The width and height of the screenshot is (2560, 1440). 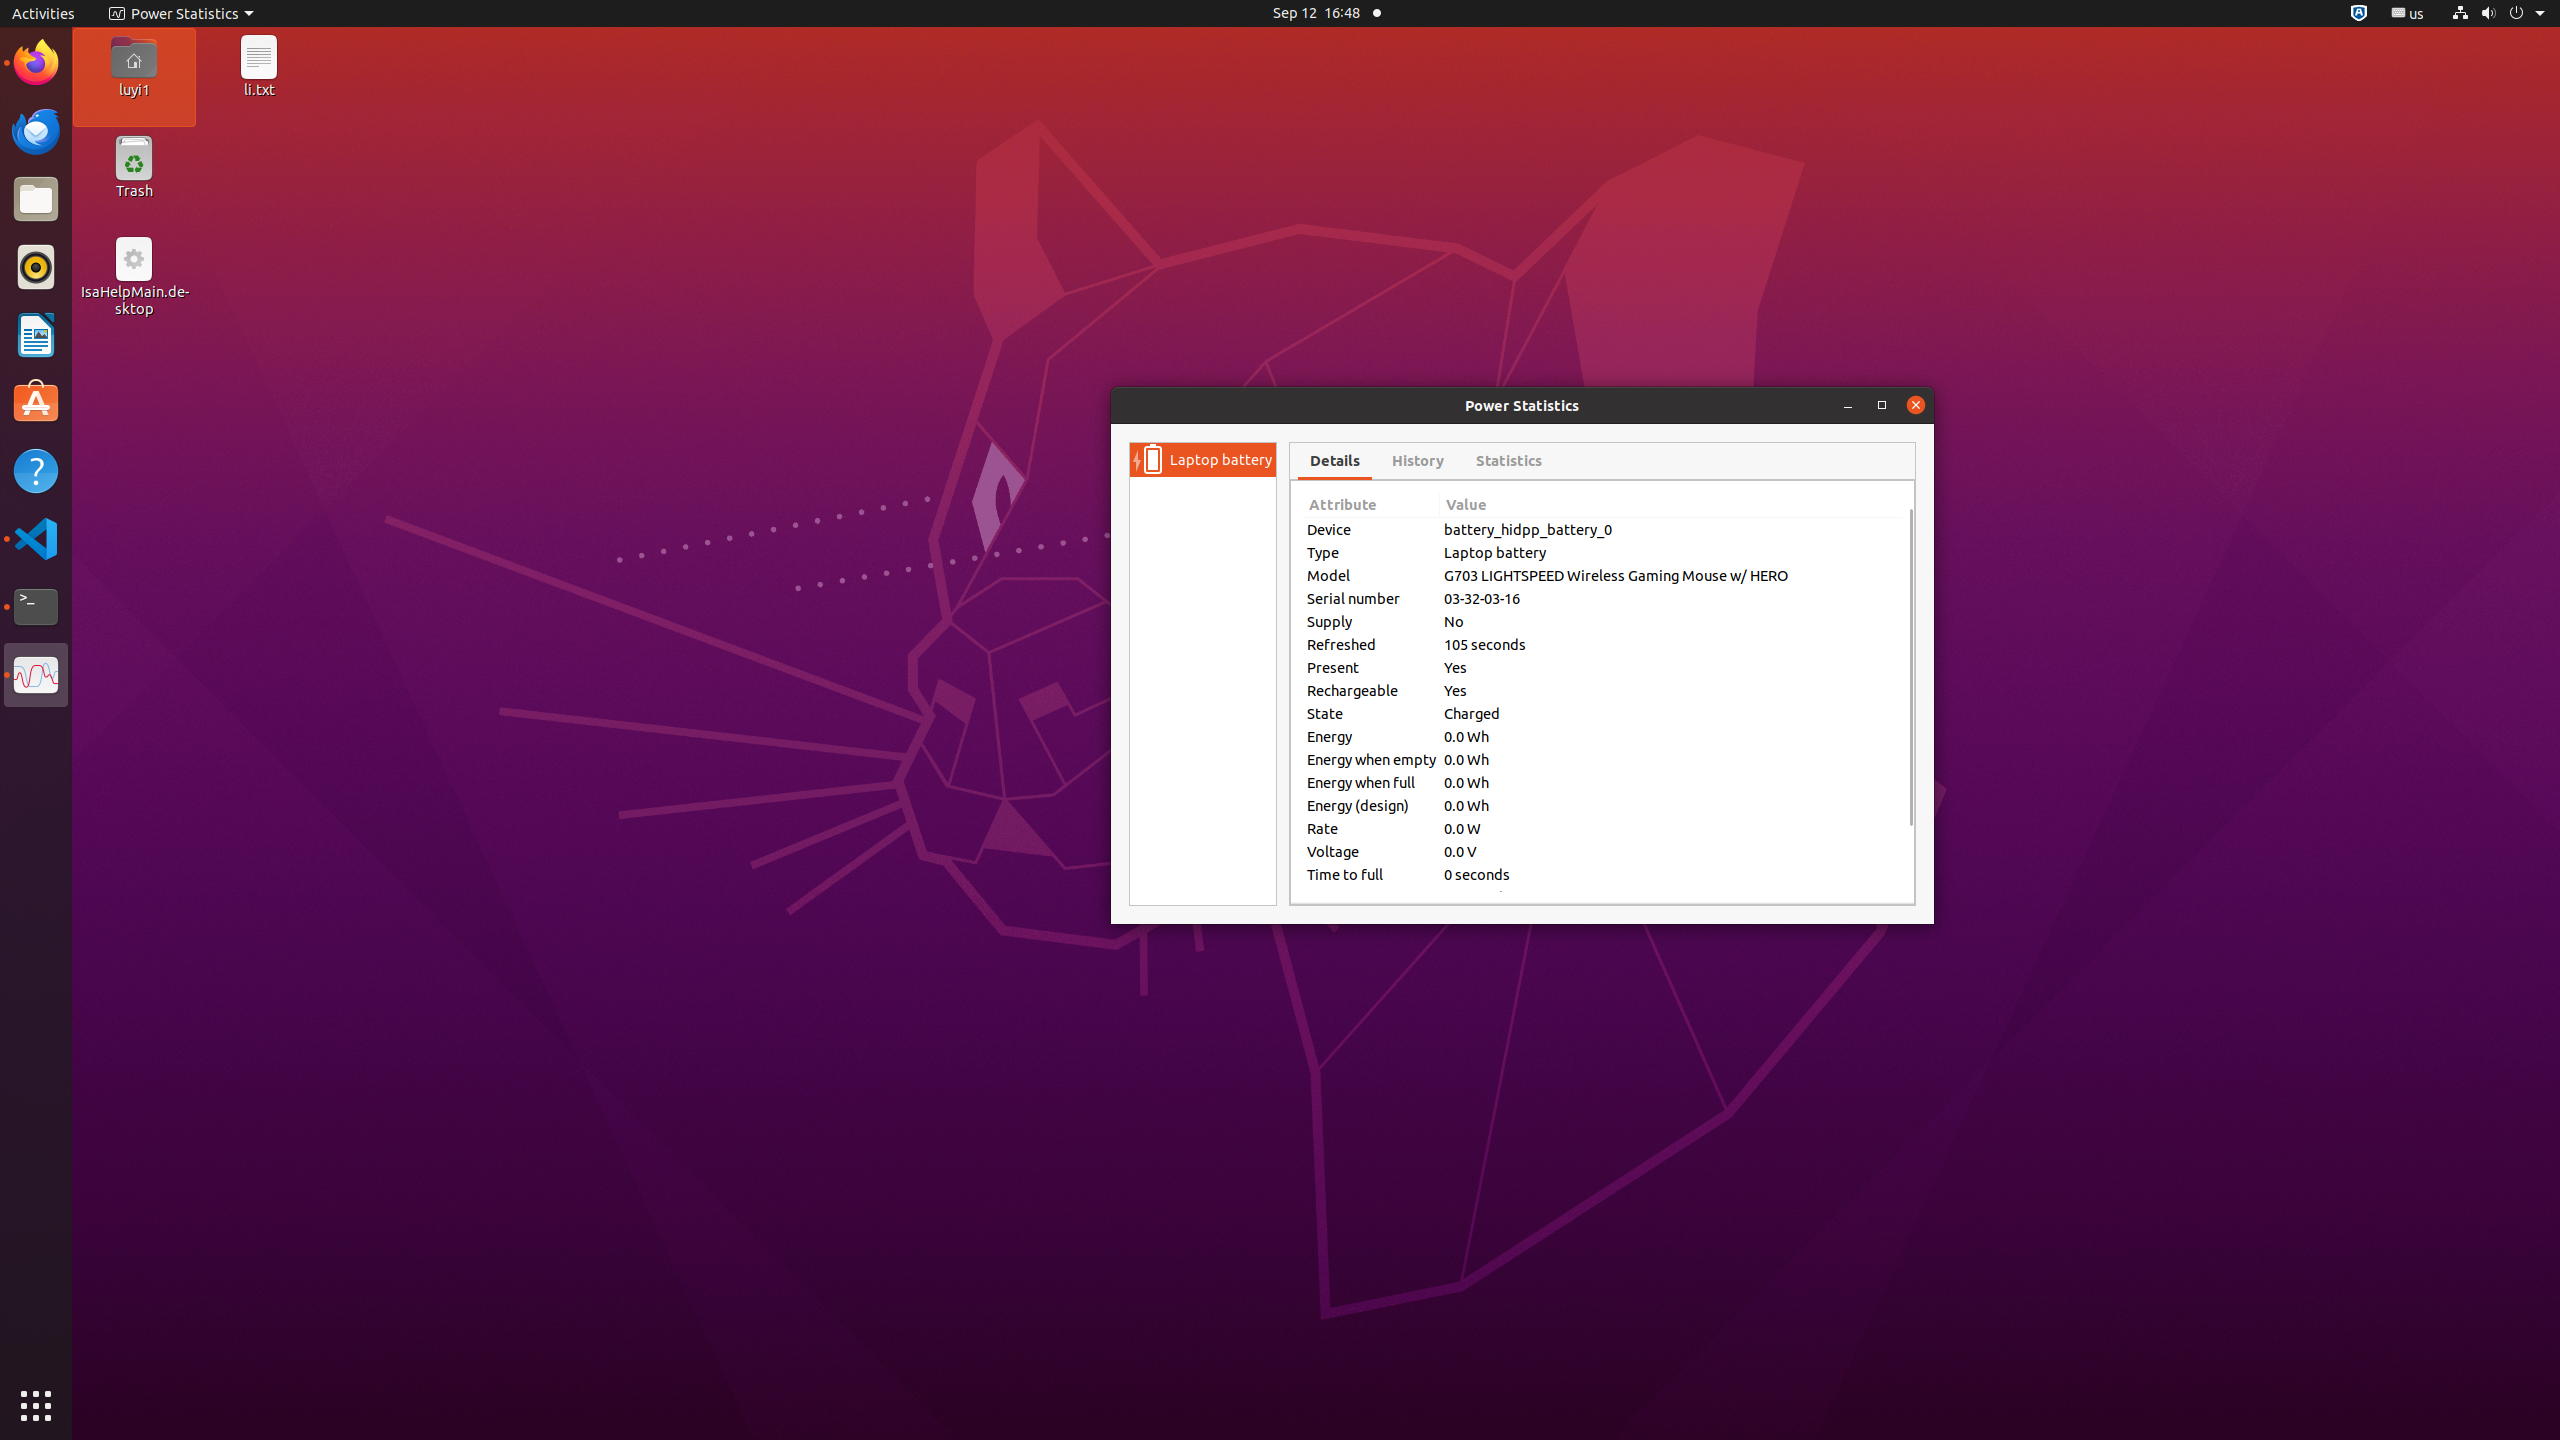 I want to click on 03-32-03-16, so click(x=1671, y=598).